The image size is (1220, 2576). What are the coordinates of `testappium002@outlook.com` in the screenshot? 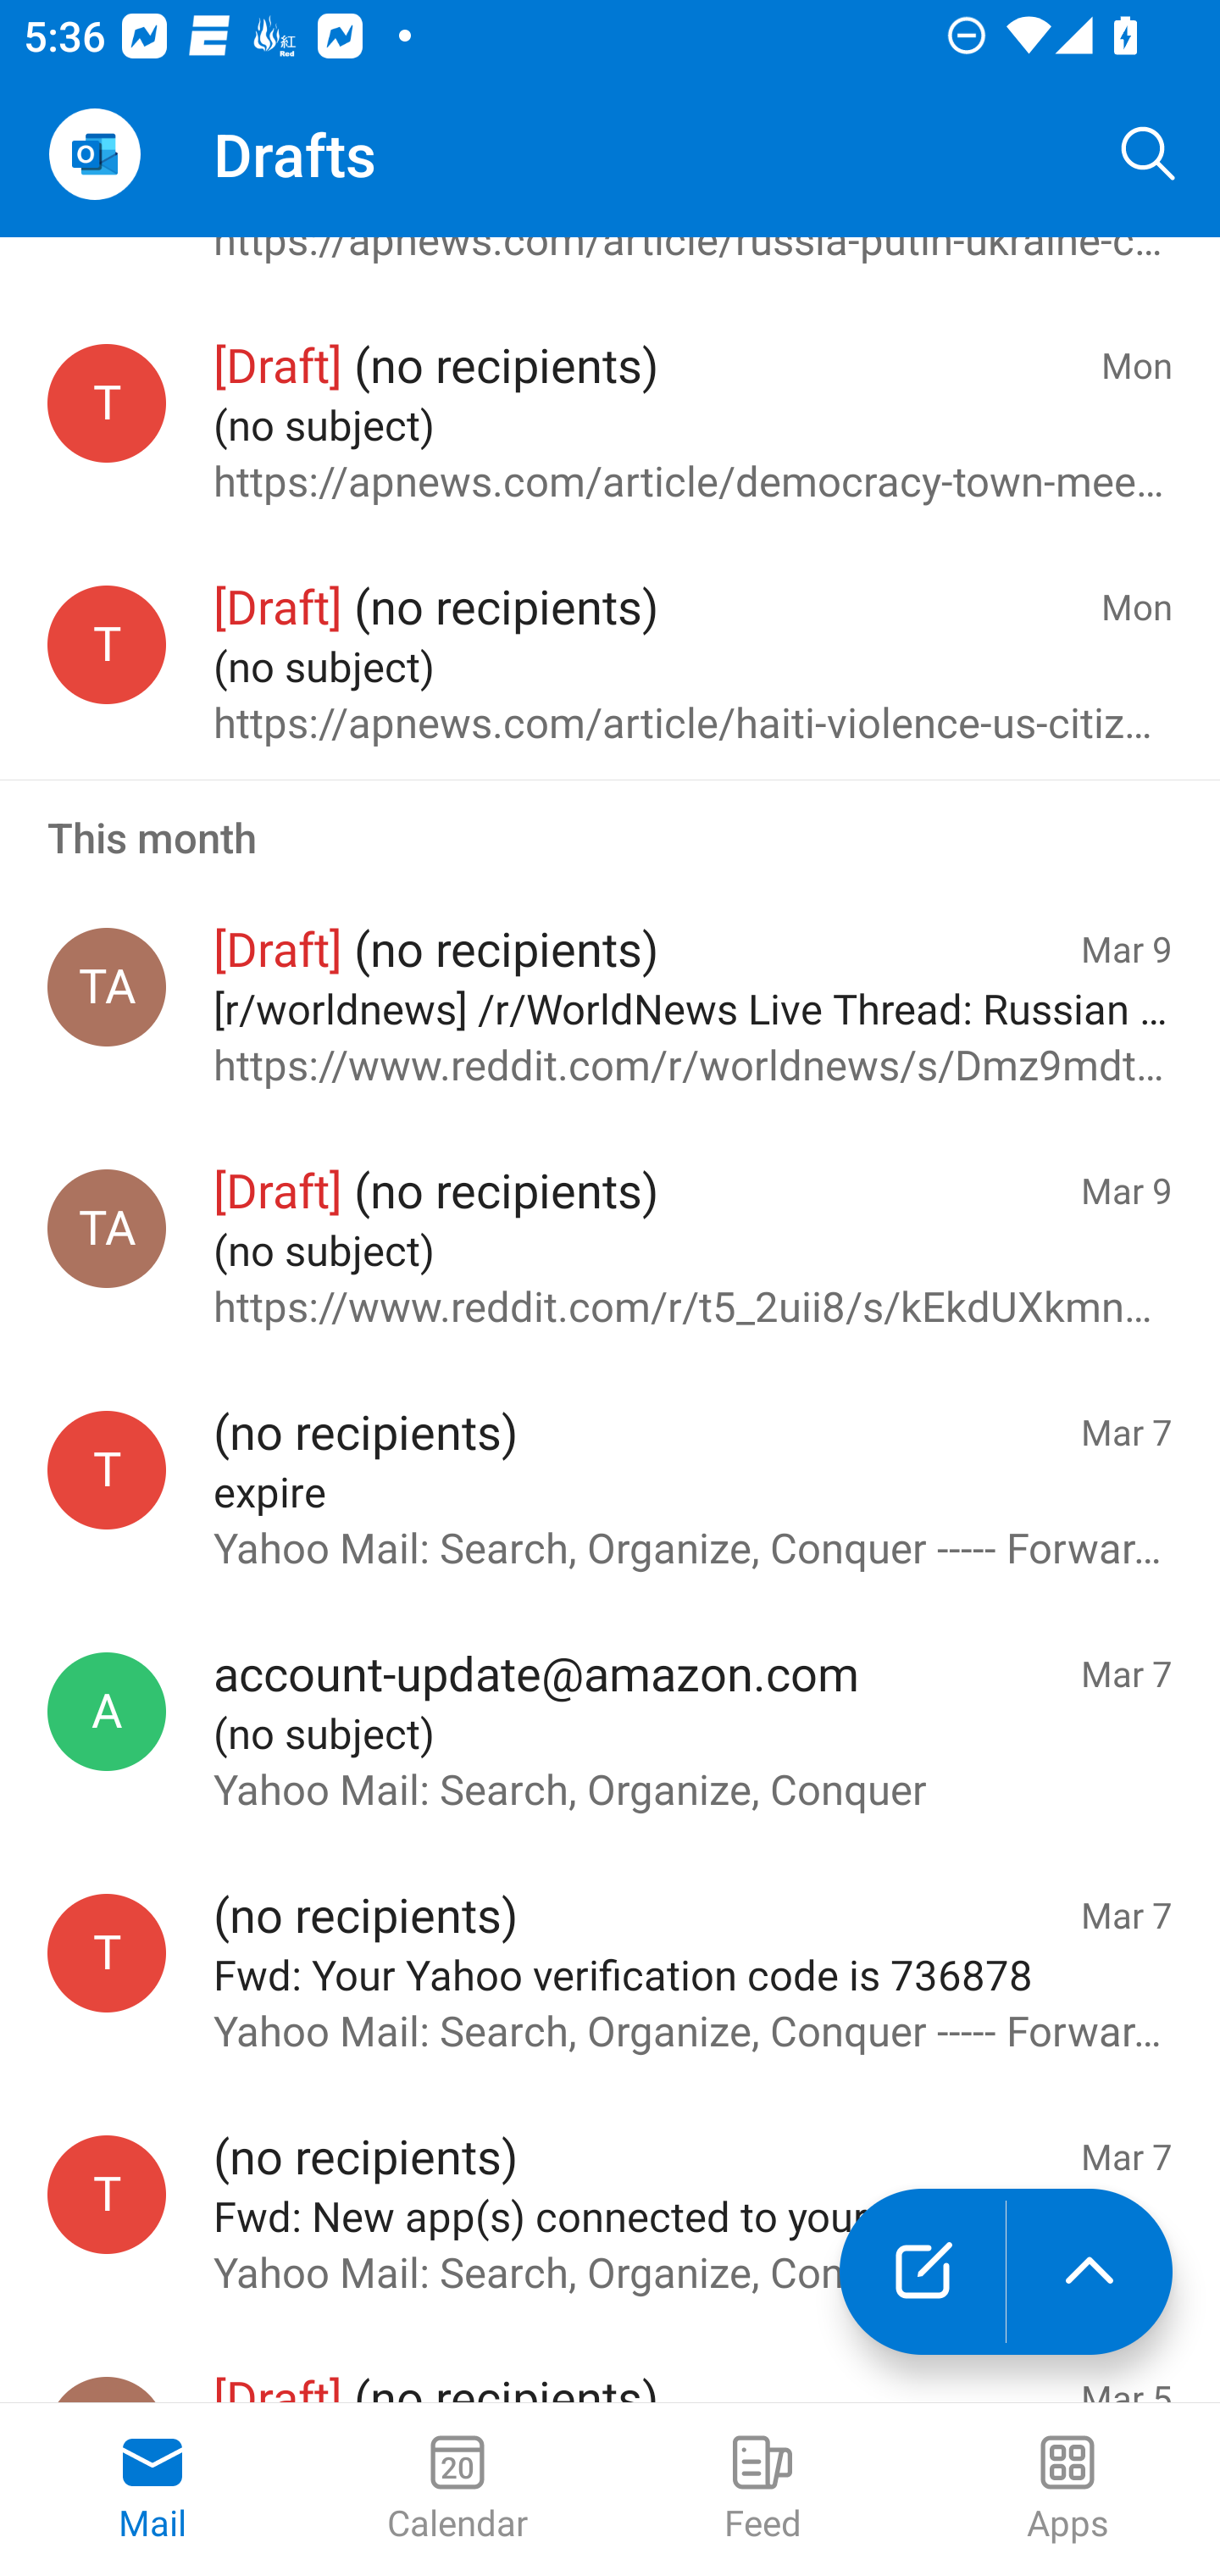 It's located at (107, 2195).